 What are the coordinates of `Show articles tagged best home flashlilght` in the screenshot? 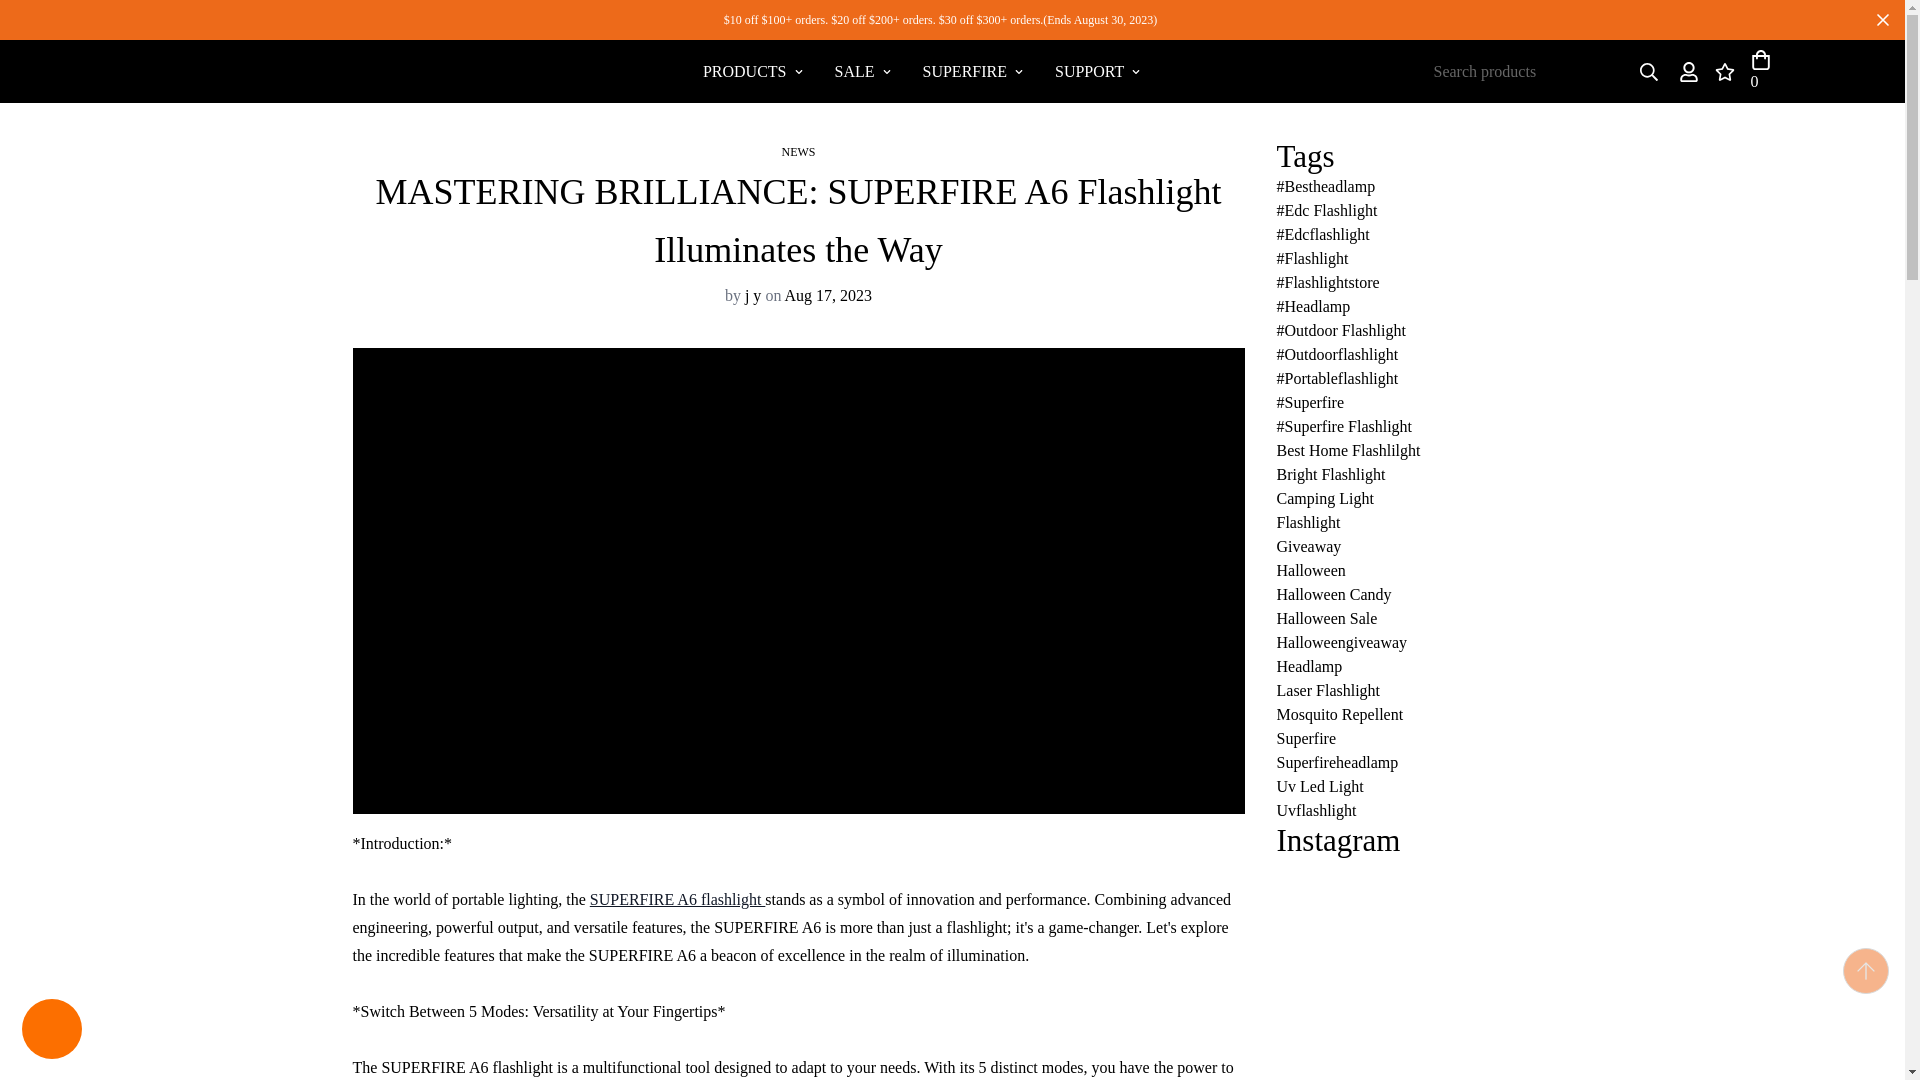 It's located at (921, 70).